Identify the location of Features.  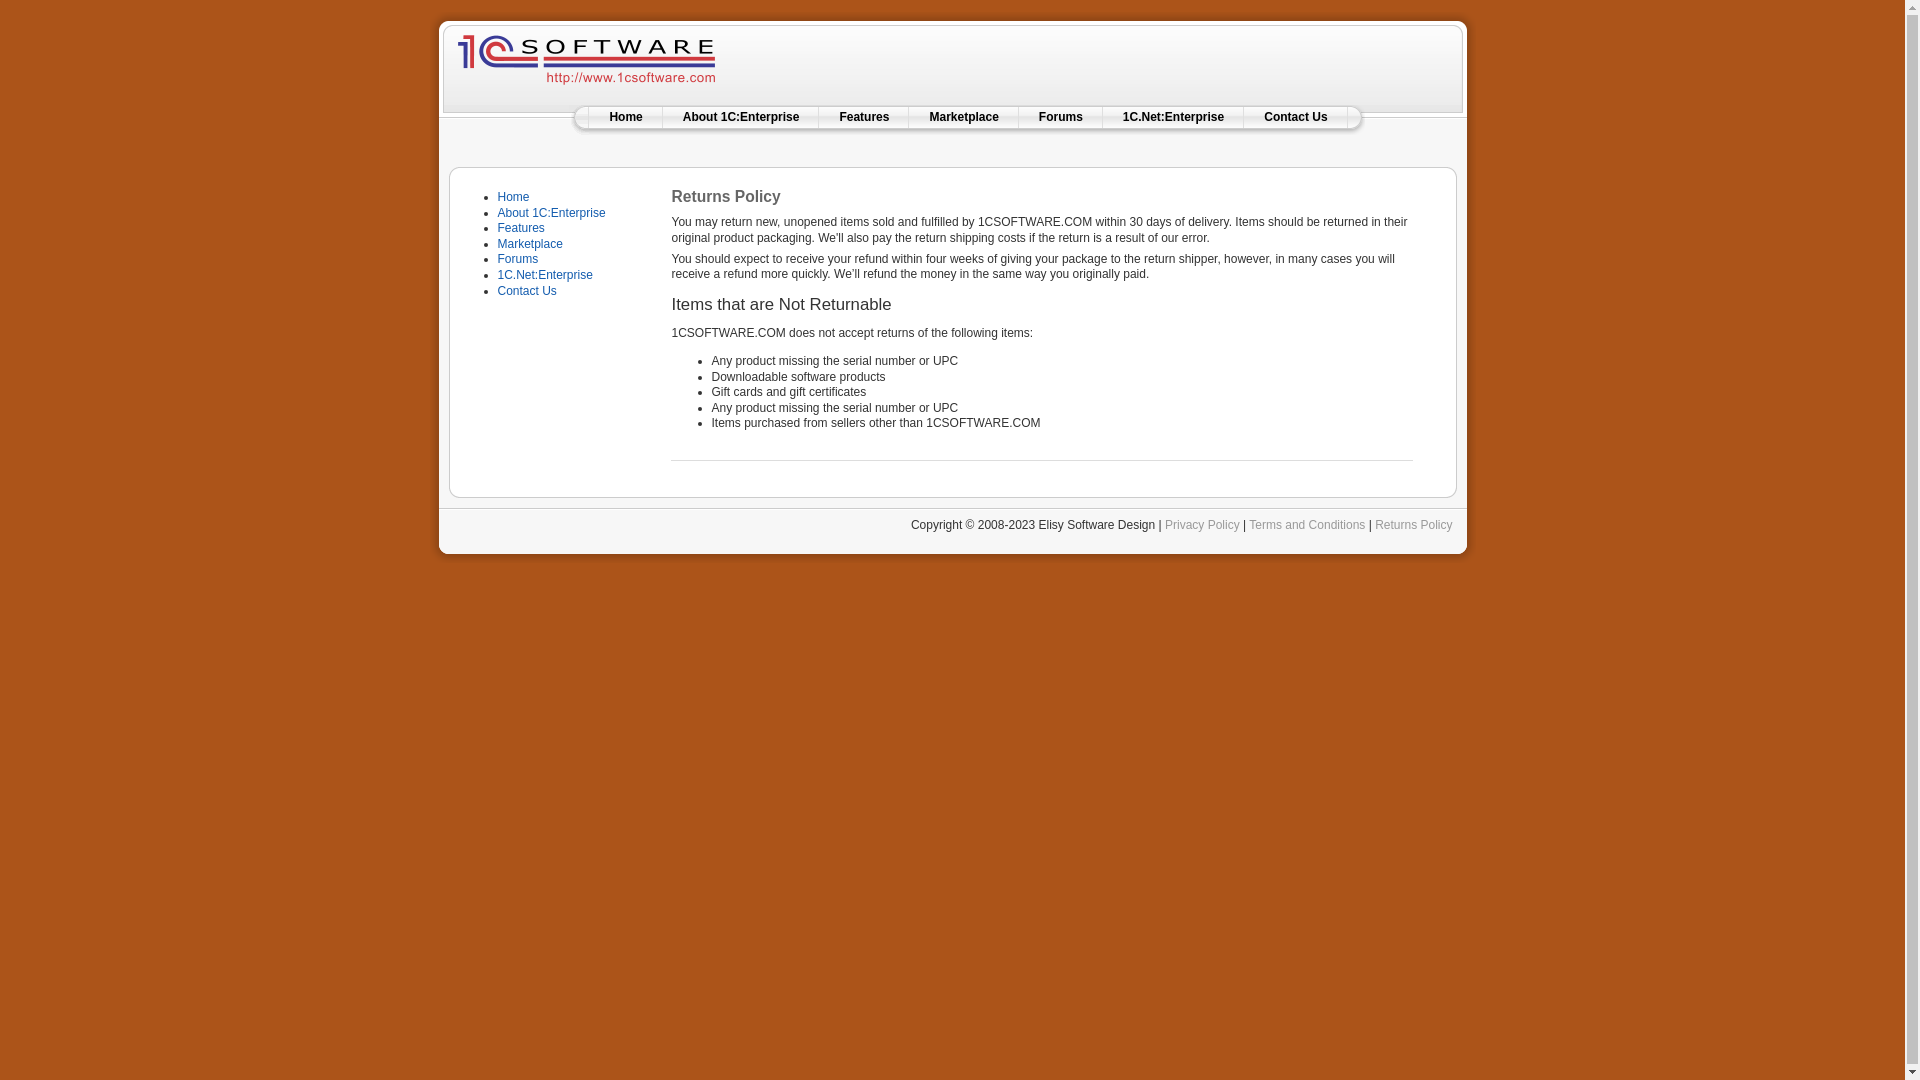
(522, 228).